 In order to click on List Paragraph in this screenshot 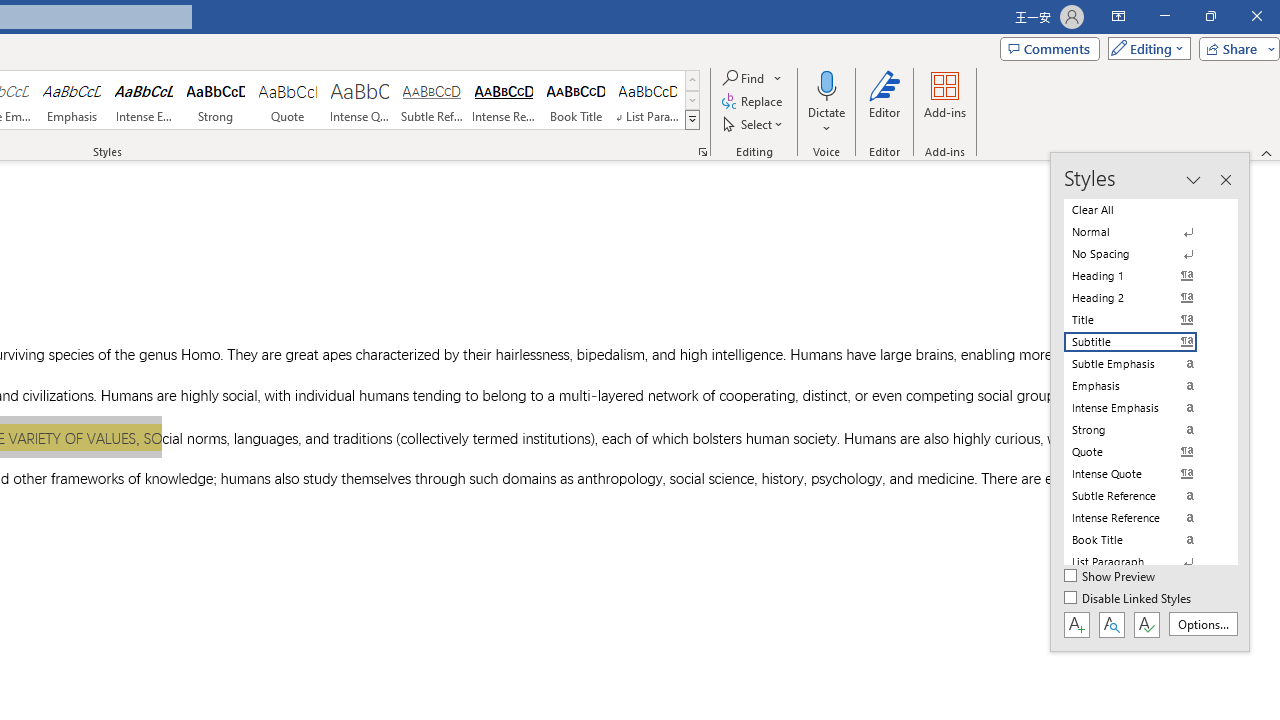, I will do `click(1142, 562)`.